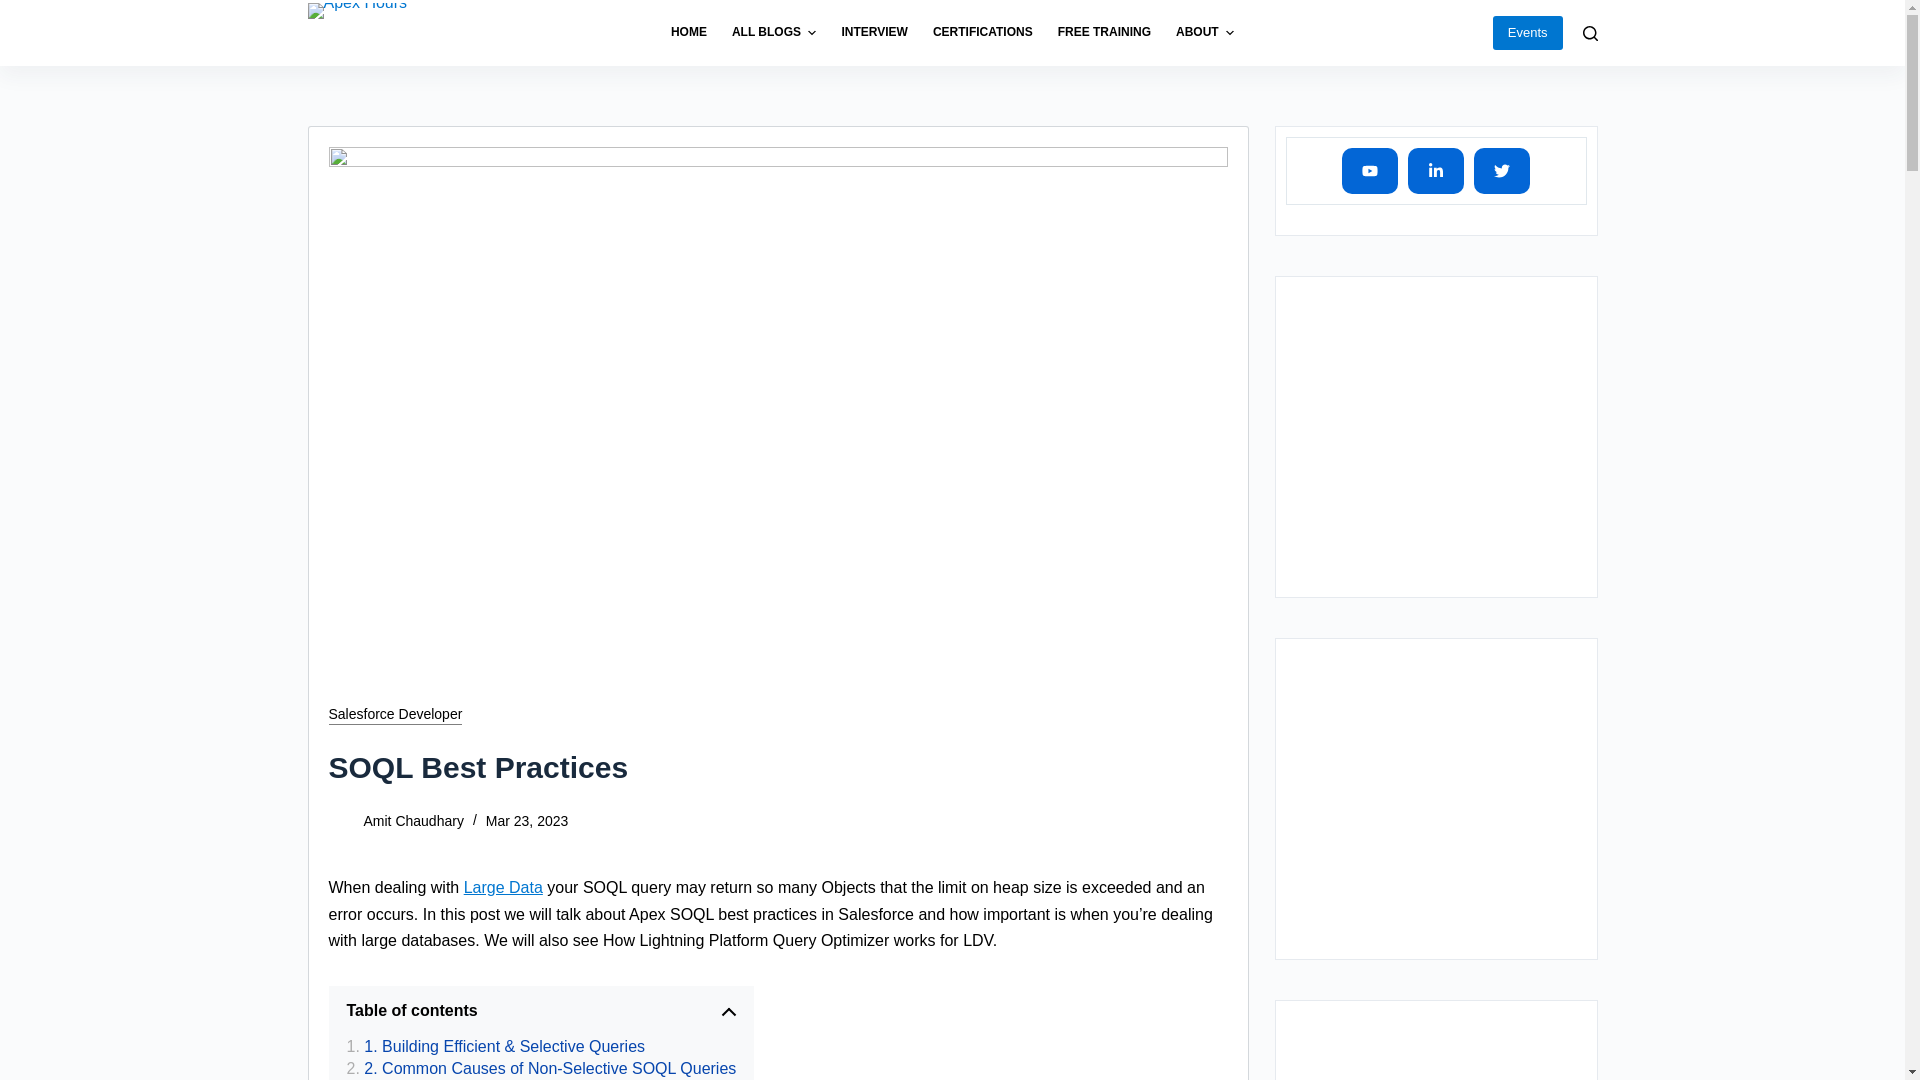 This screenshot has width=1920, height=1080. Describe the element at coordinates (540, 1069) in the screenshot. I see `2. Common Causes of Non-Selective SOQL Queries` at that location.